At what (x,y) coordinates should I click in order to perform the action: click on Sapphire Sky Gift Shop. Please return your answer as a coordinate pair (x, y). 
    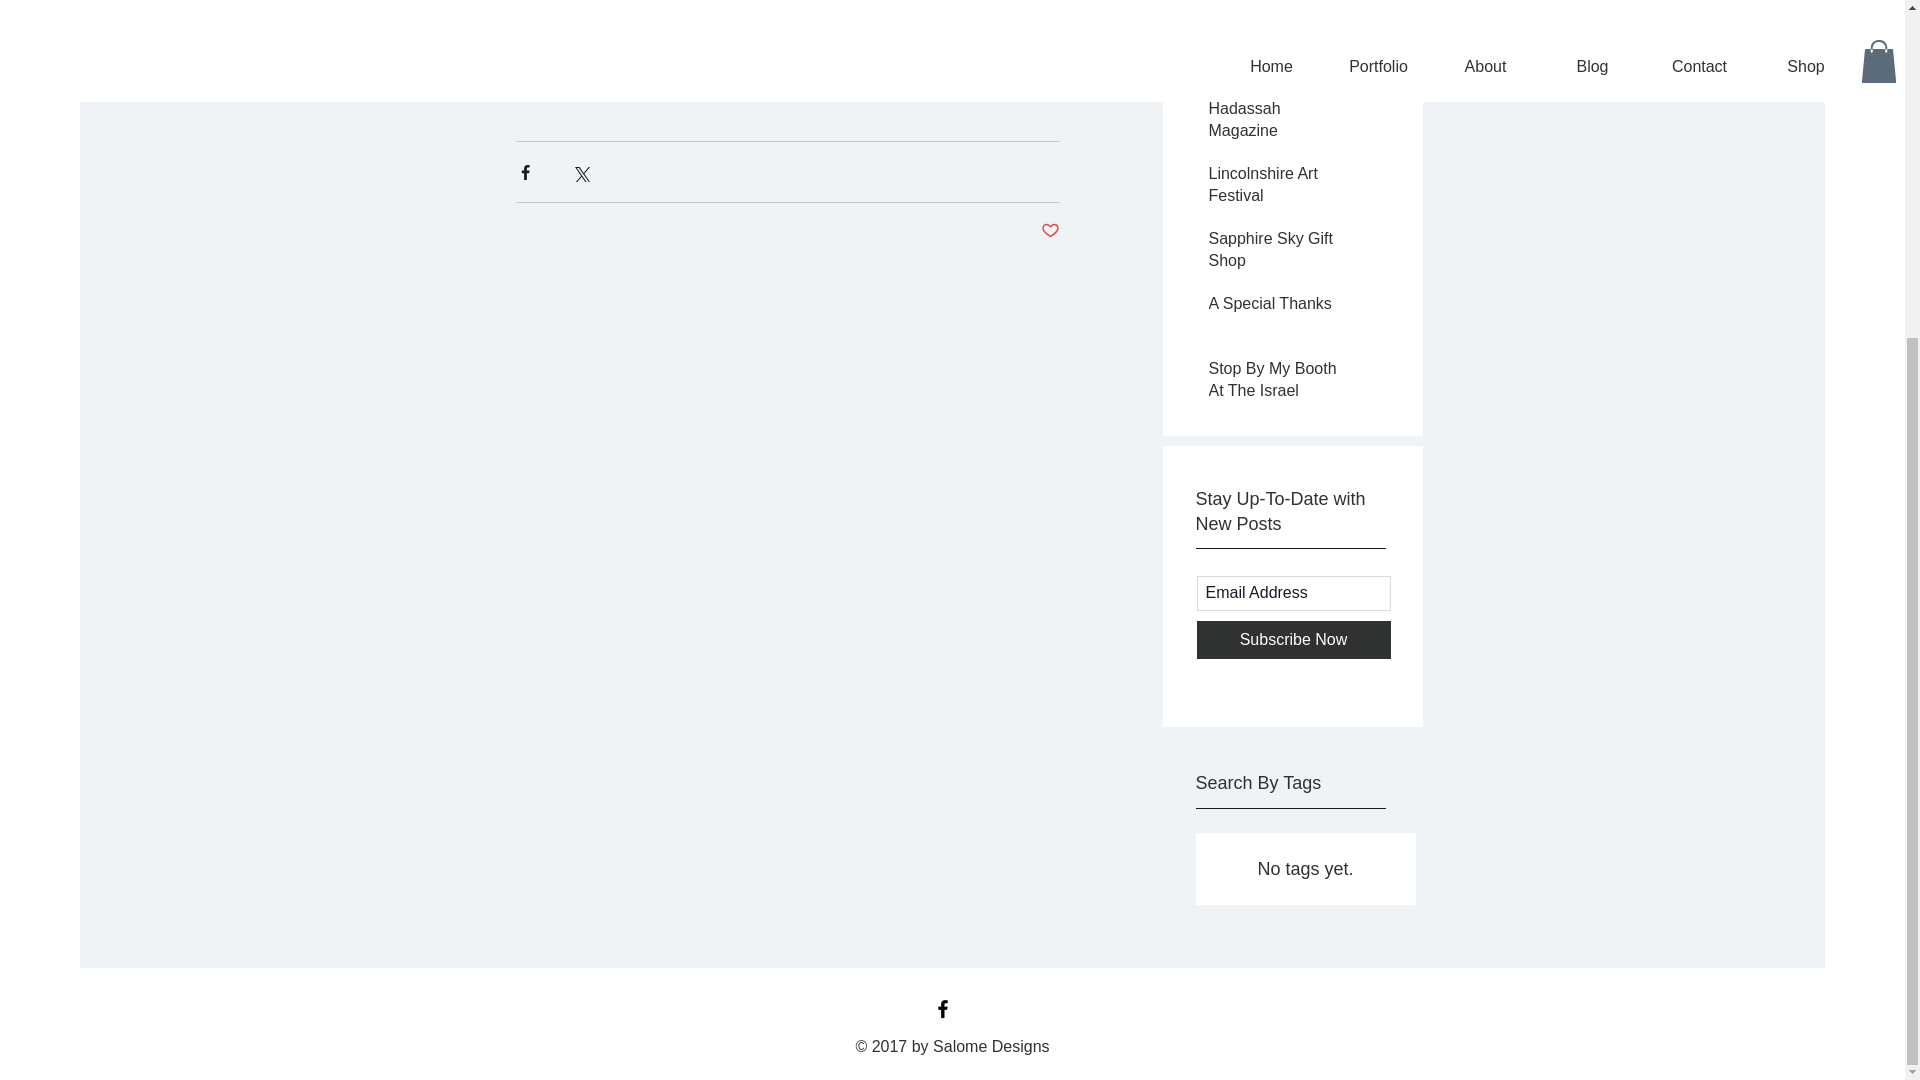
    Looking at the image, I should click on (1279, 254).